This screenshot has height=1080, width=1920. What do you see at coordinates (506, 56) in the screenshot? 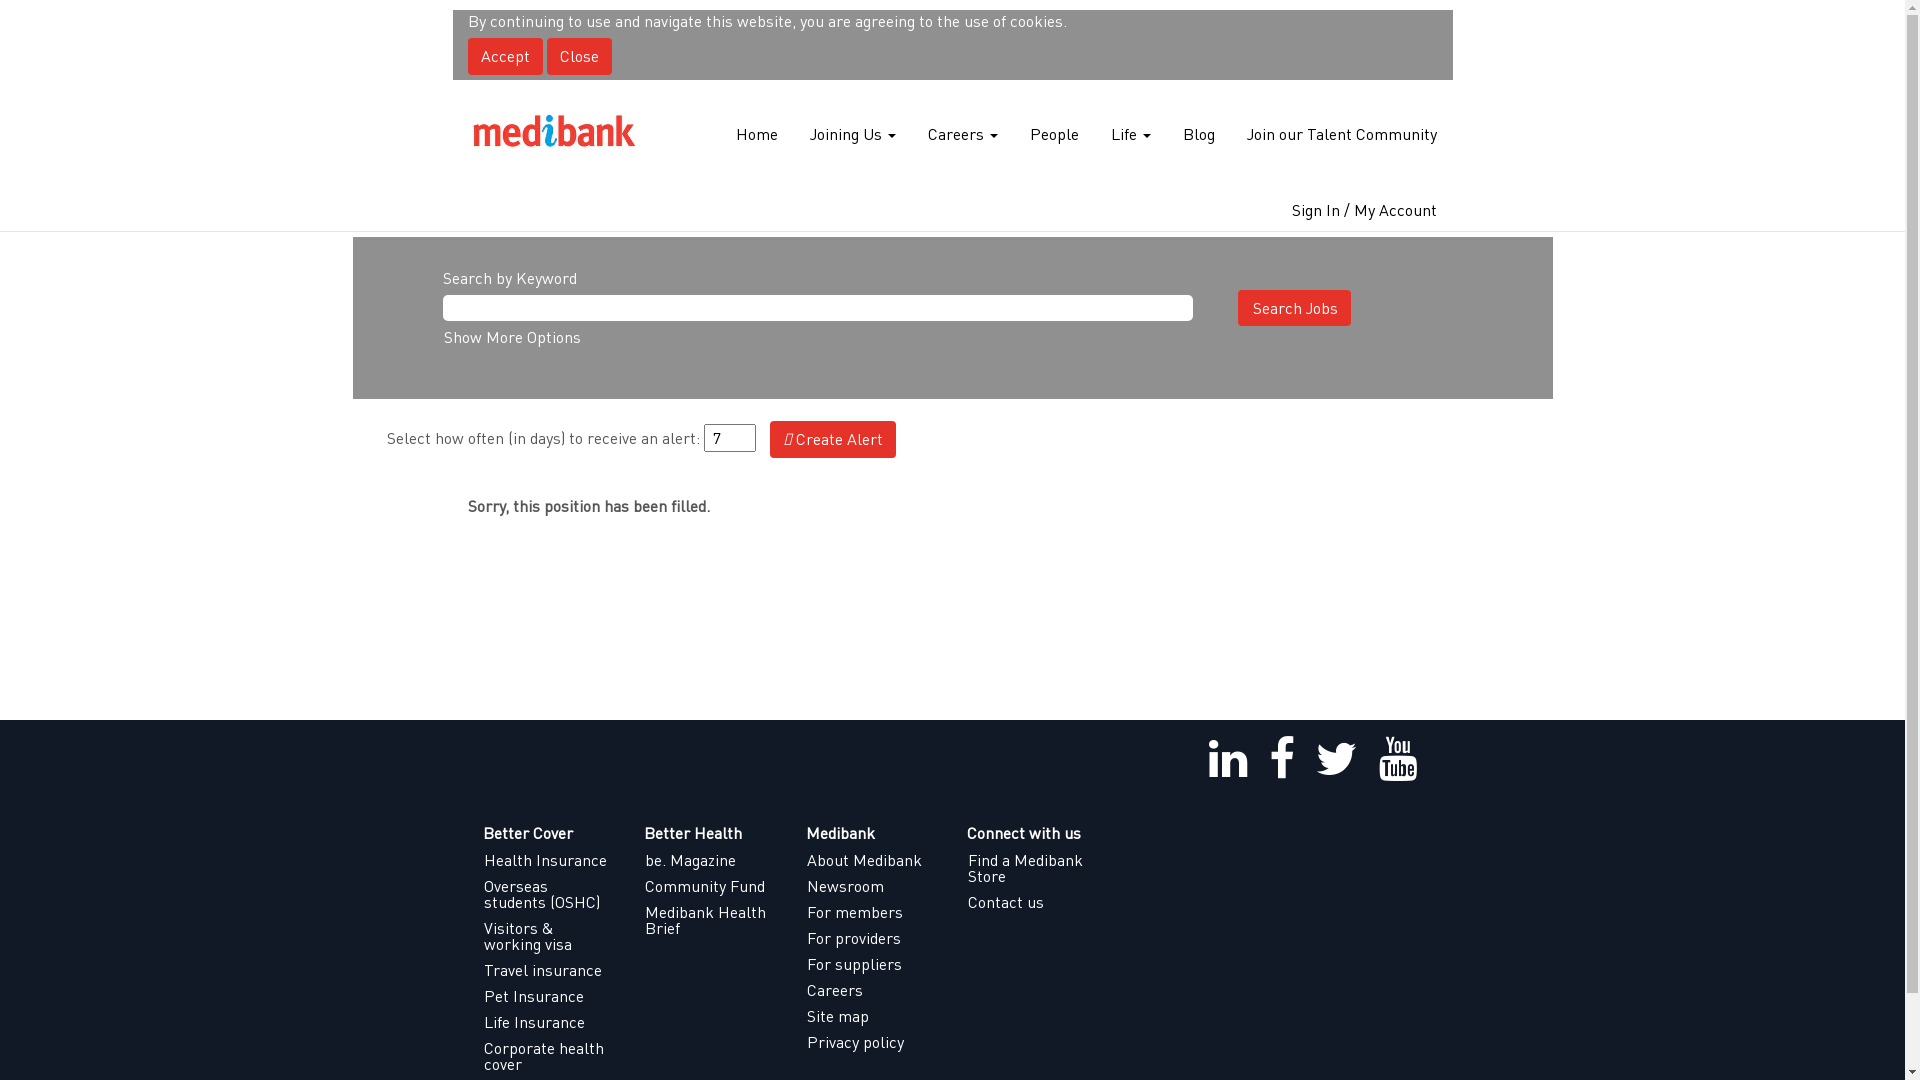
I see `Accept` at bounding box center [506, 56].